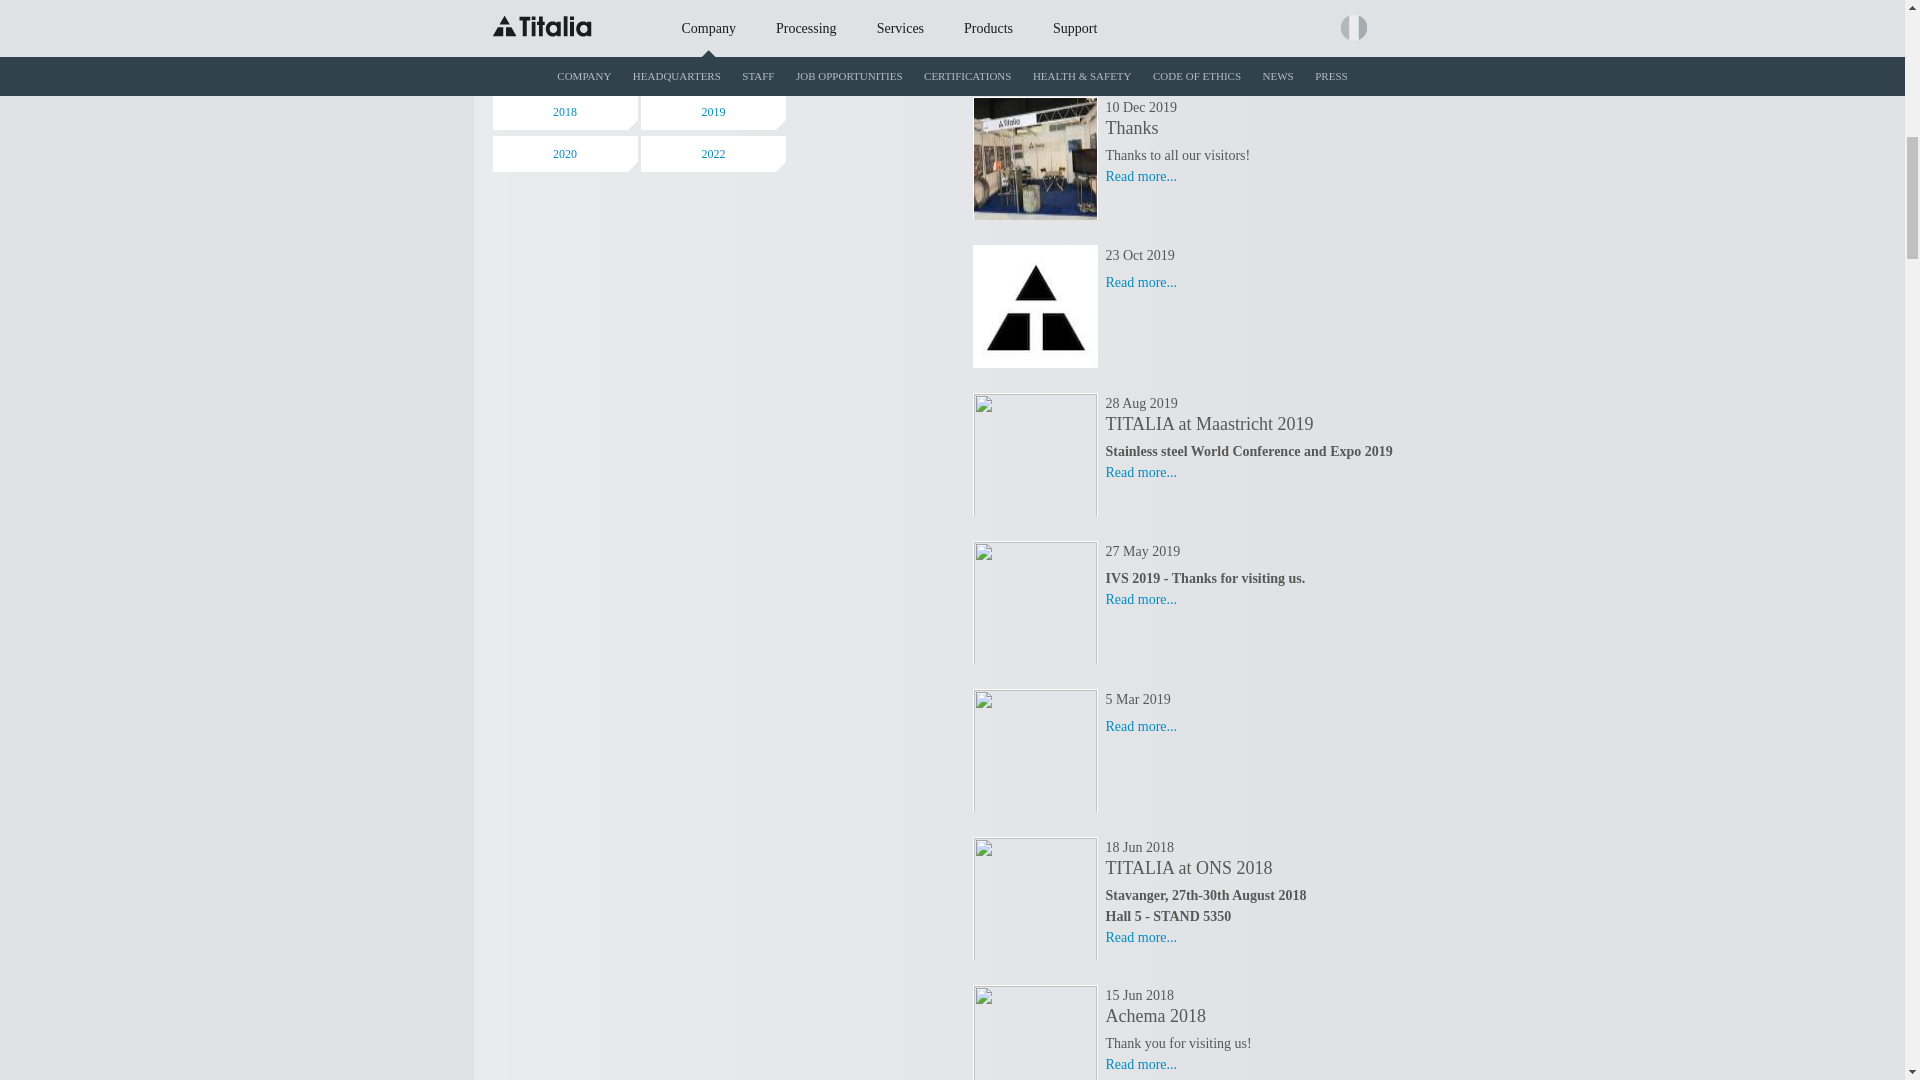 The image size is (1920, 1080). I want to click on 2012, so click(564, 2).